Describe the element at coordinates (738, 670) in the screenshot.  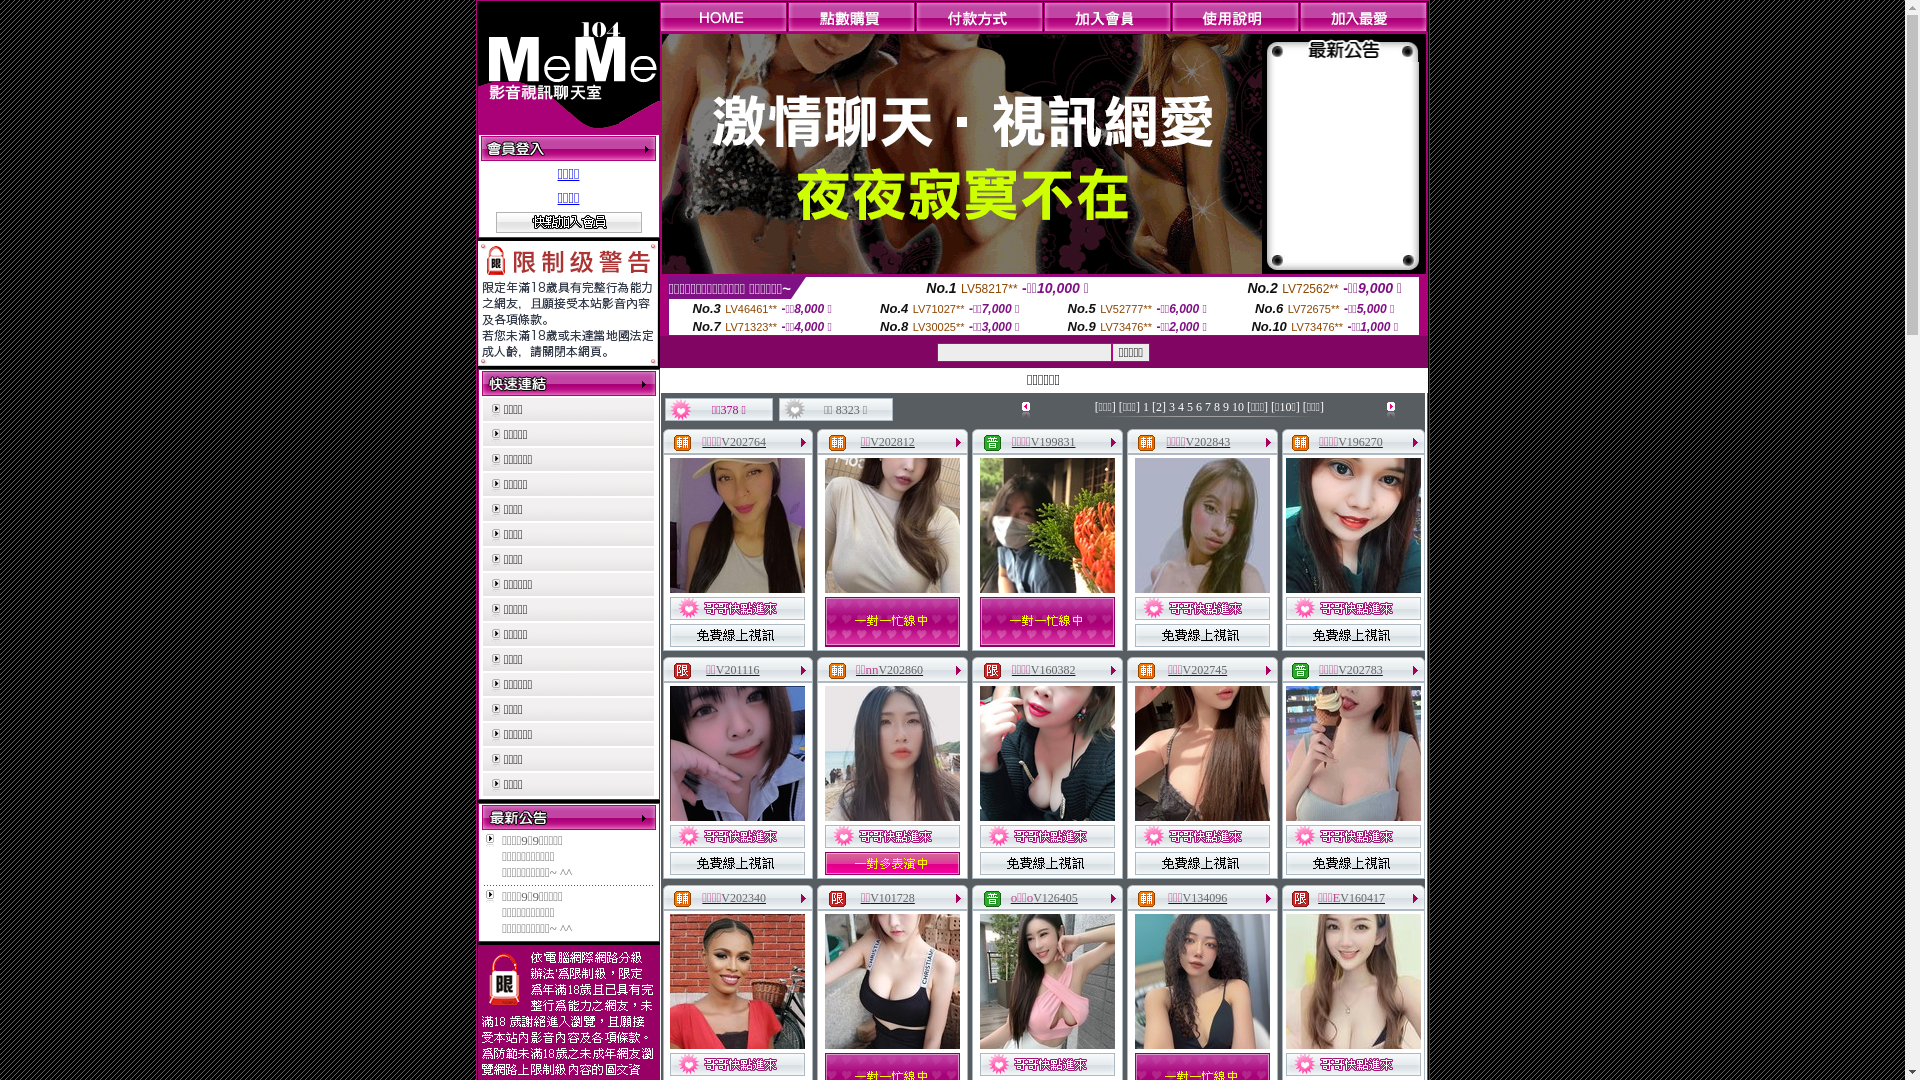
I see `V201116` at that location.